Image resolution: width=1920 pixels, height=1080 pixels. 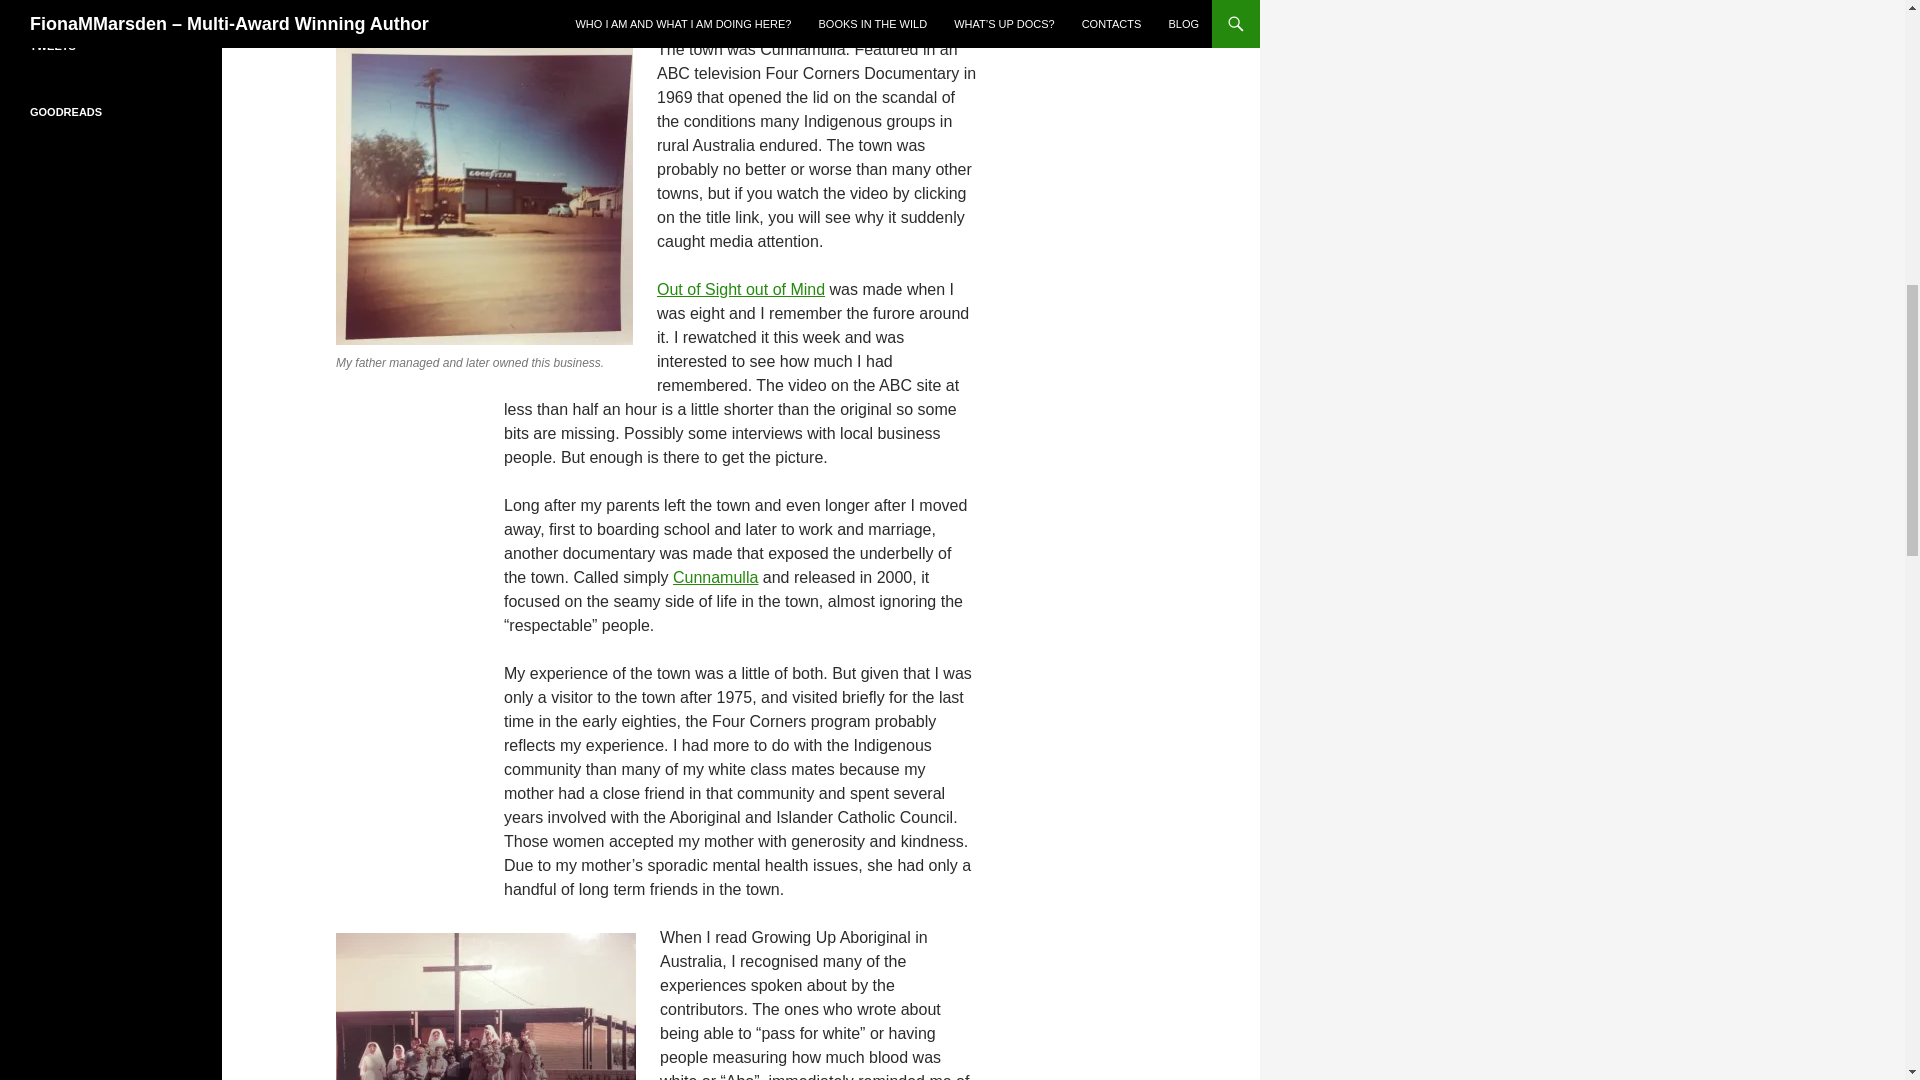 What do you see at coordinates (716, 578) in the screenshot?
I see `Cunnamulla` at bounding box center [716, 578].